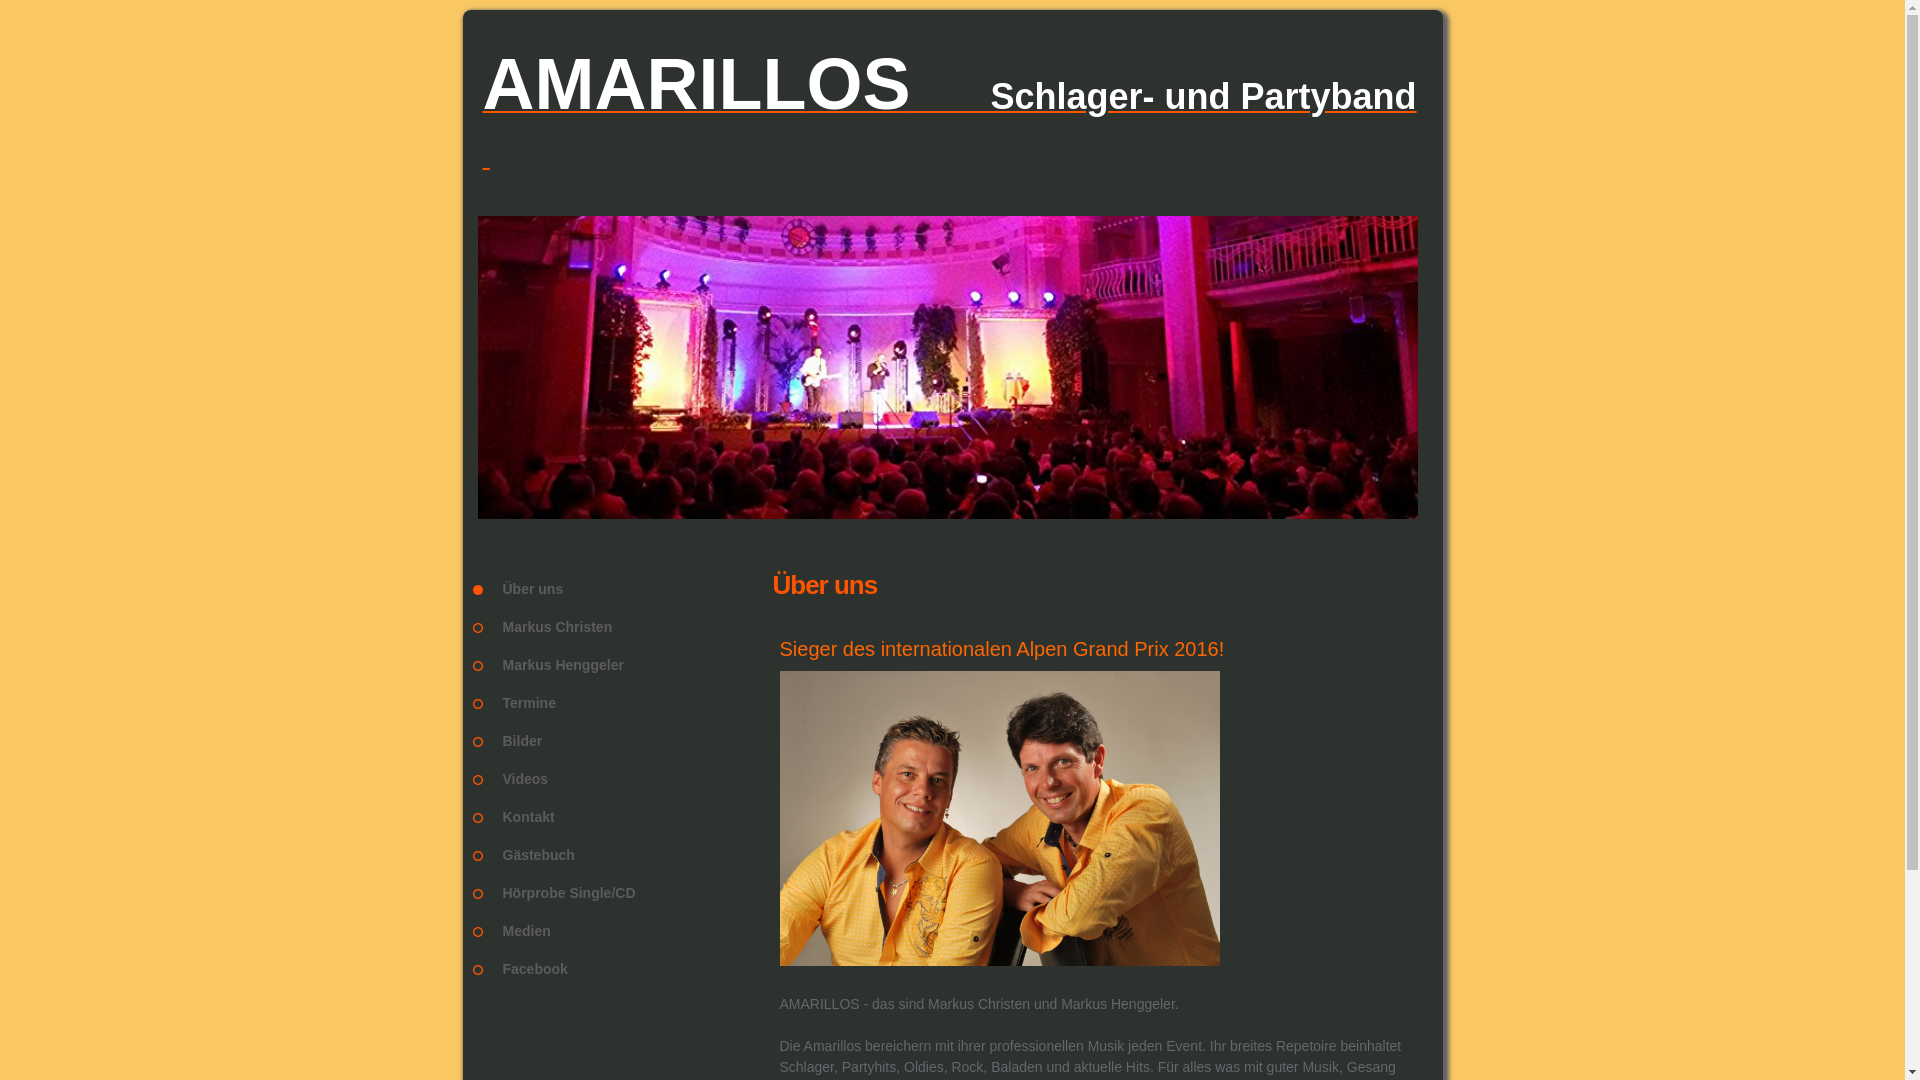 This screenshot has width=1920, height=1080. I want to click on Kontakt, so click(622, 817).